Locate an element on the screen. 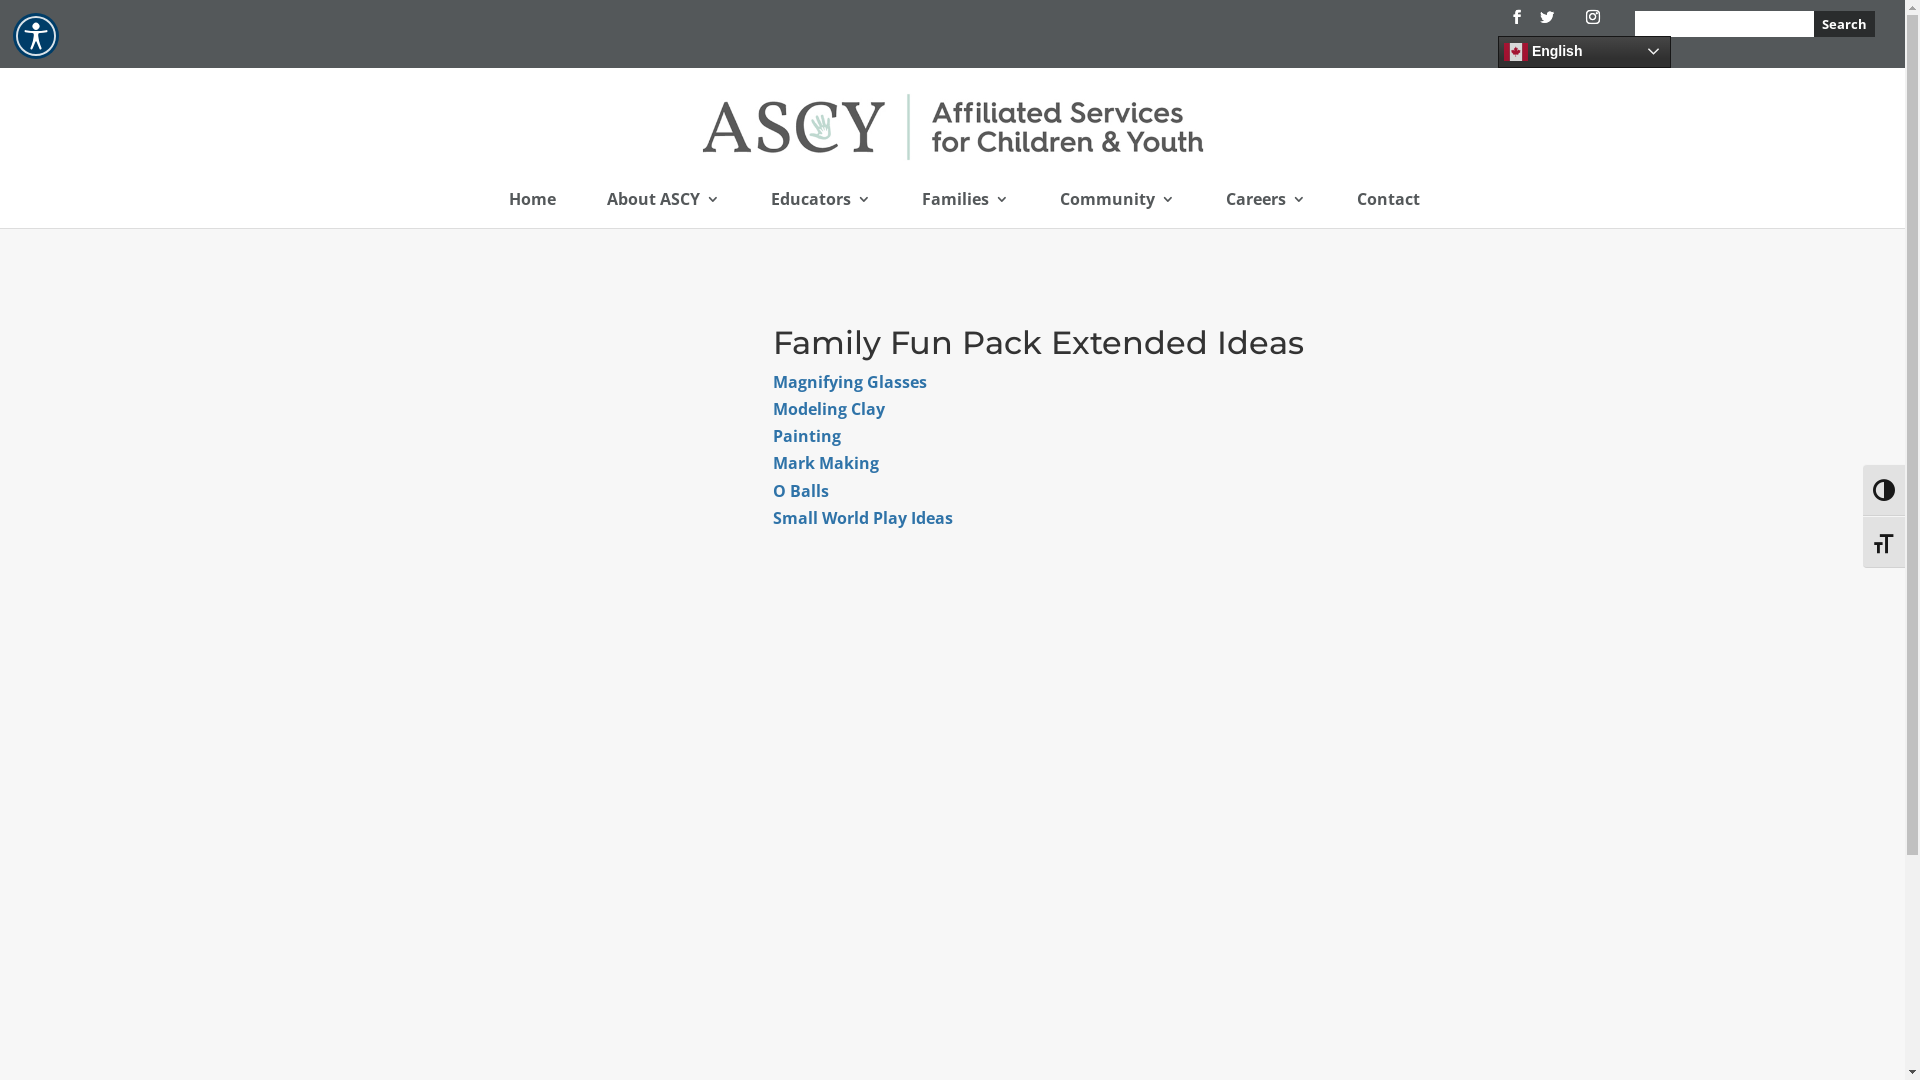 This screenshot has height=1080, width=1920. Painting is located at coordinates (807, 436).